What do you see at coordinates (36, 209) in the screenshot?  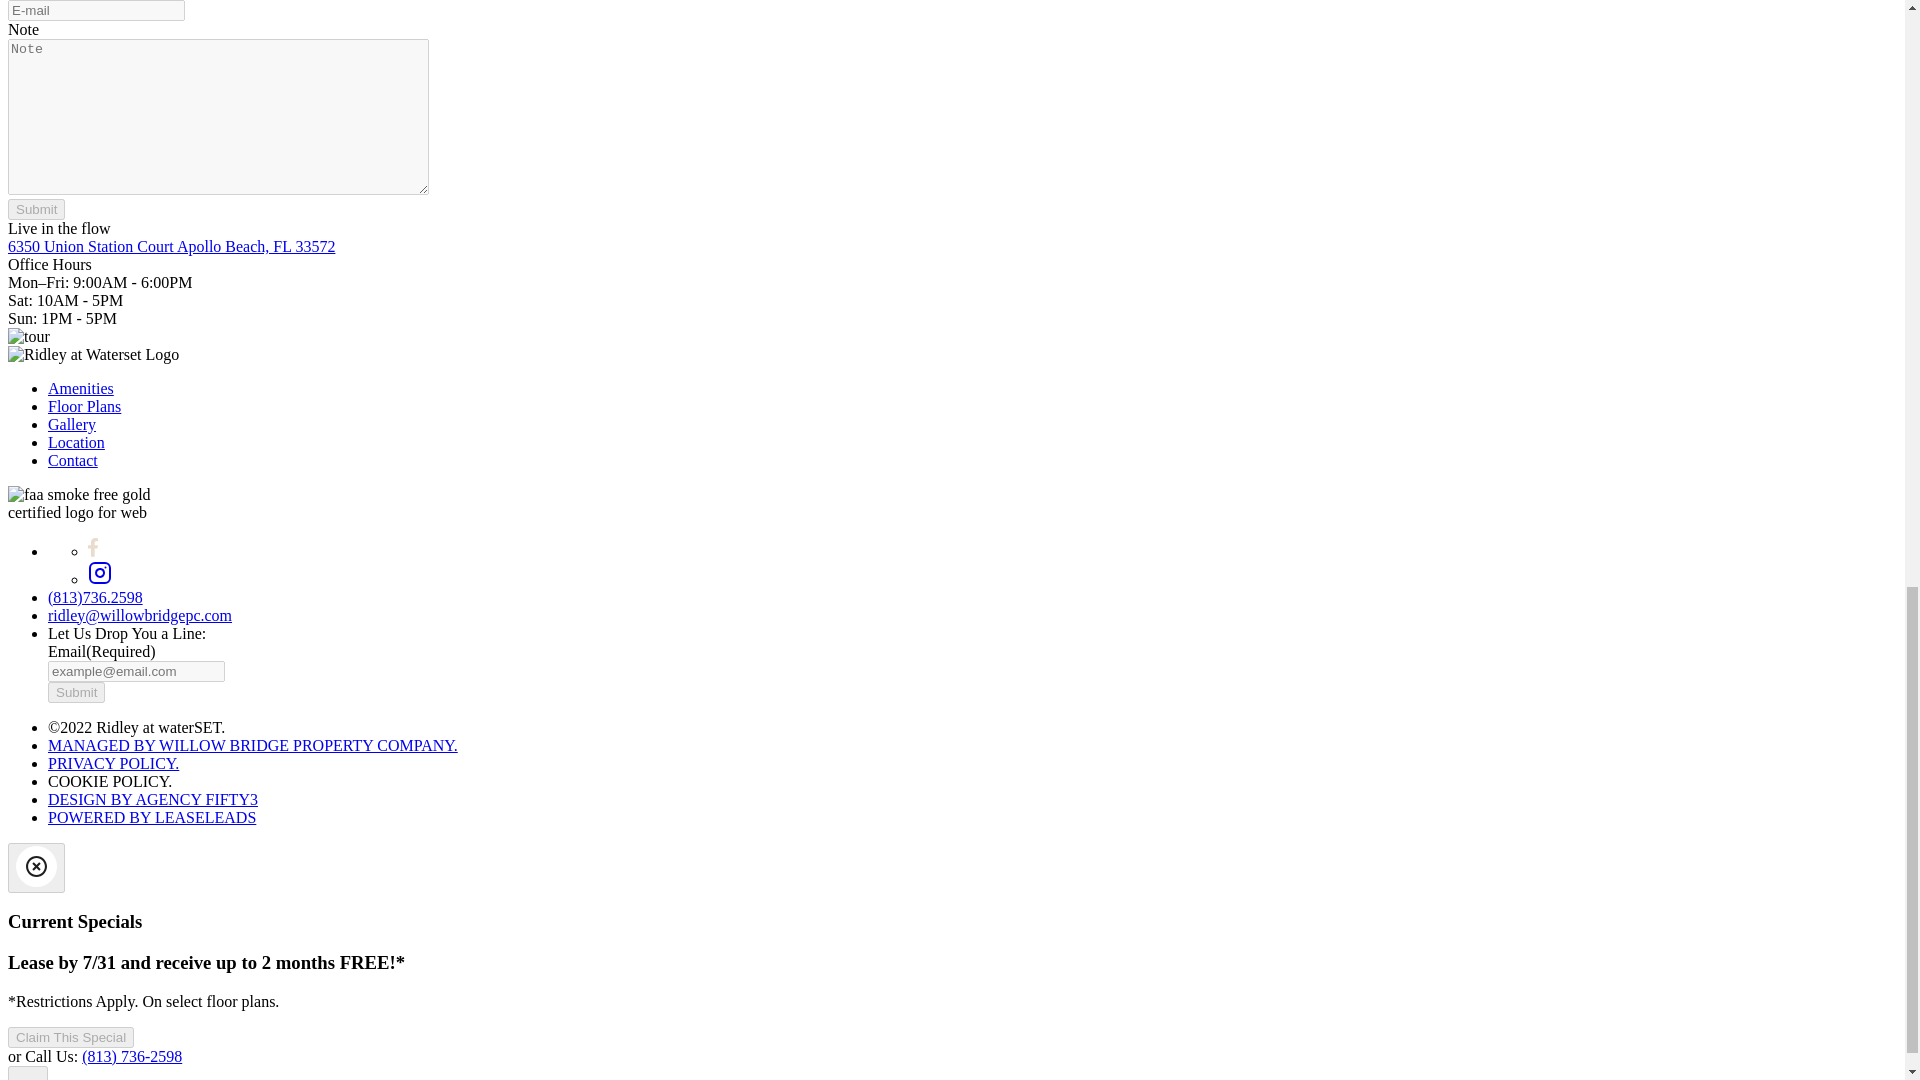 I see `Submit` at bounding box center [36, 209].